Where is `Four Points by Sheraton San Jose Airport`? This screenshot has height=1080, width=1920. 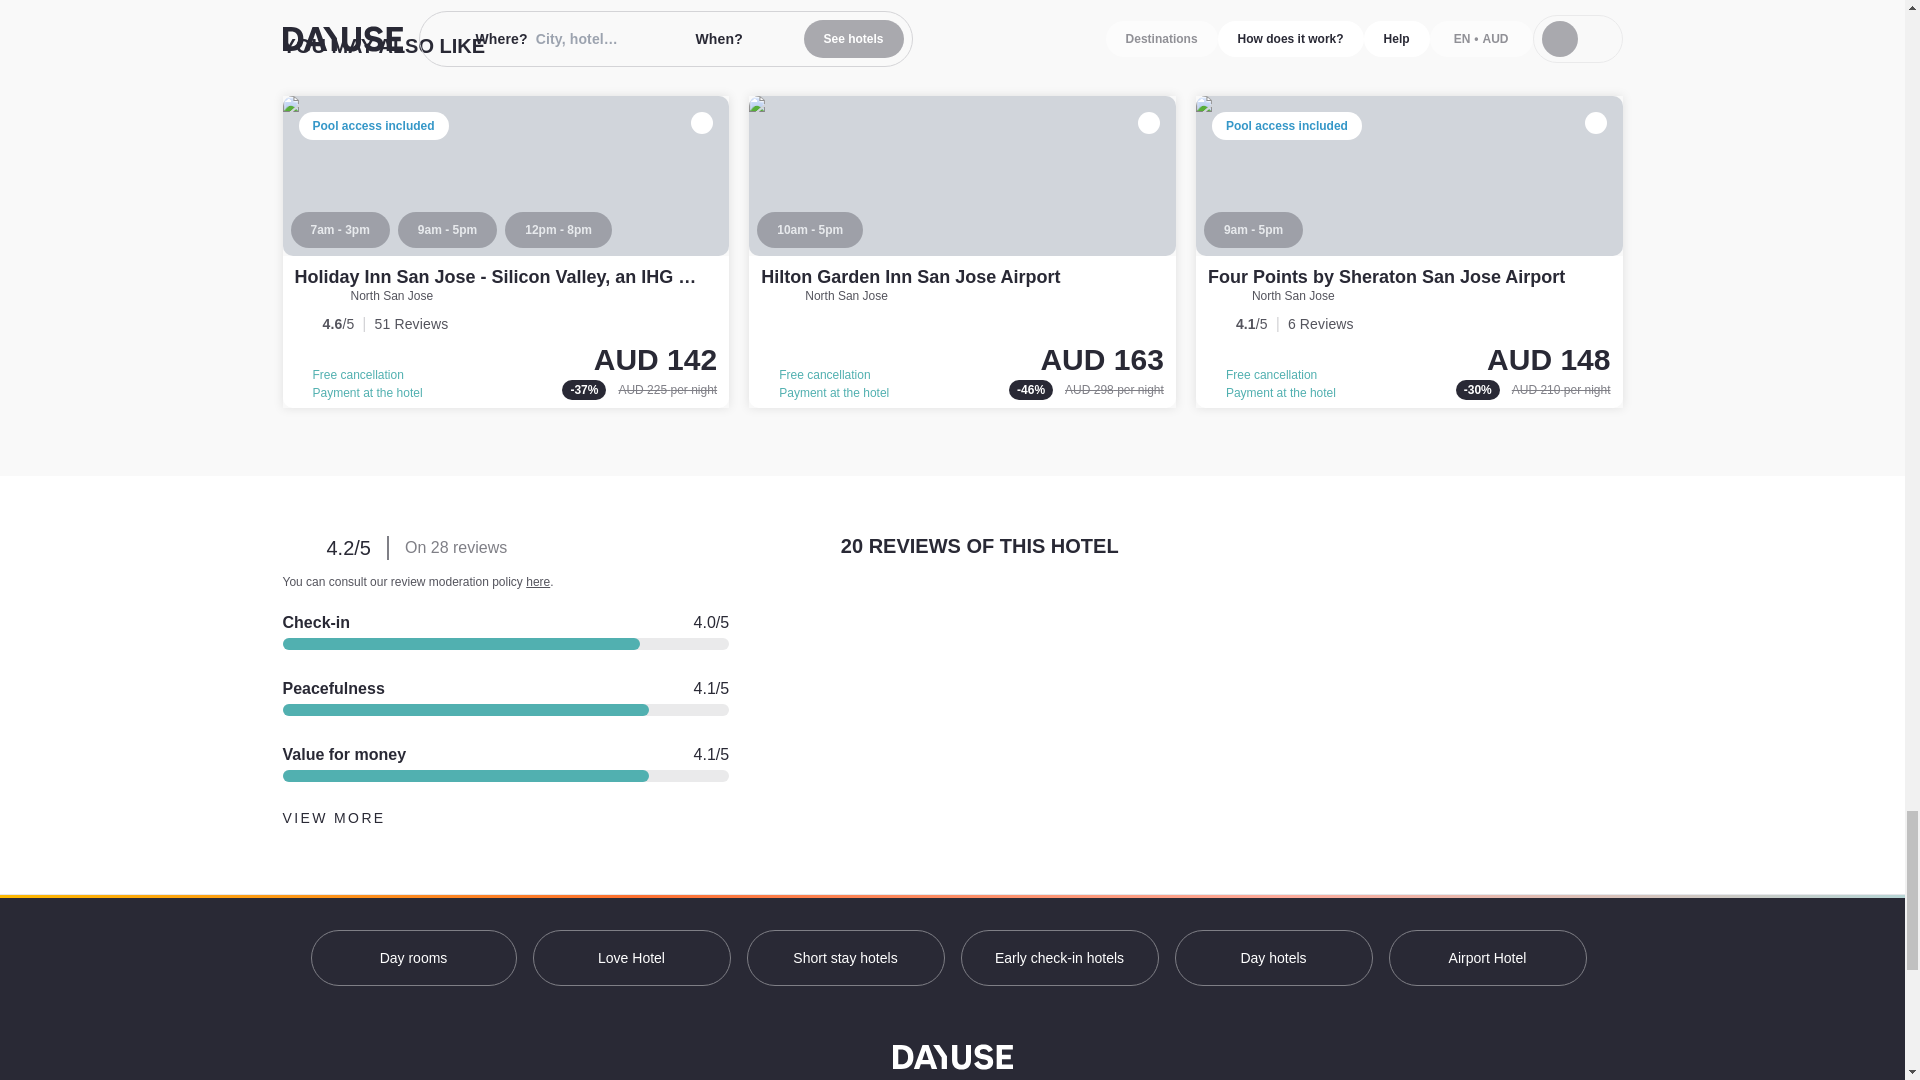
Four Points by Sheraton San Jose Airport is located at coordinates (1409, 252).